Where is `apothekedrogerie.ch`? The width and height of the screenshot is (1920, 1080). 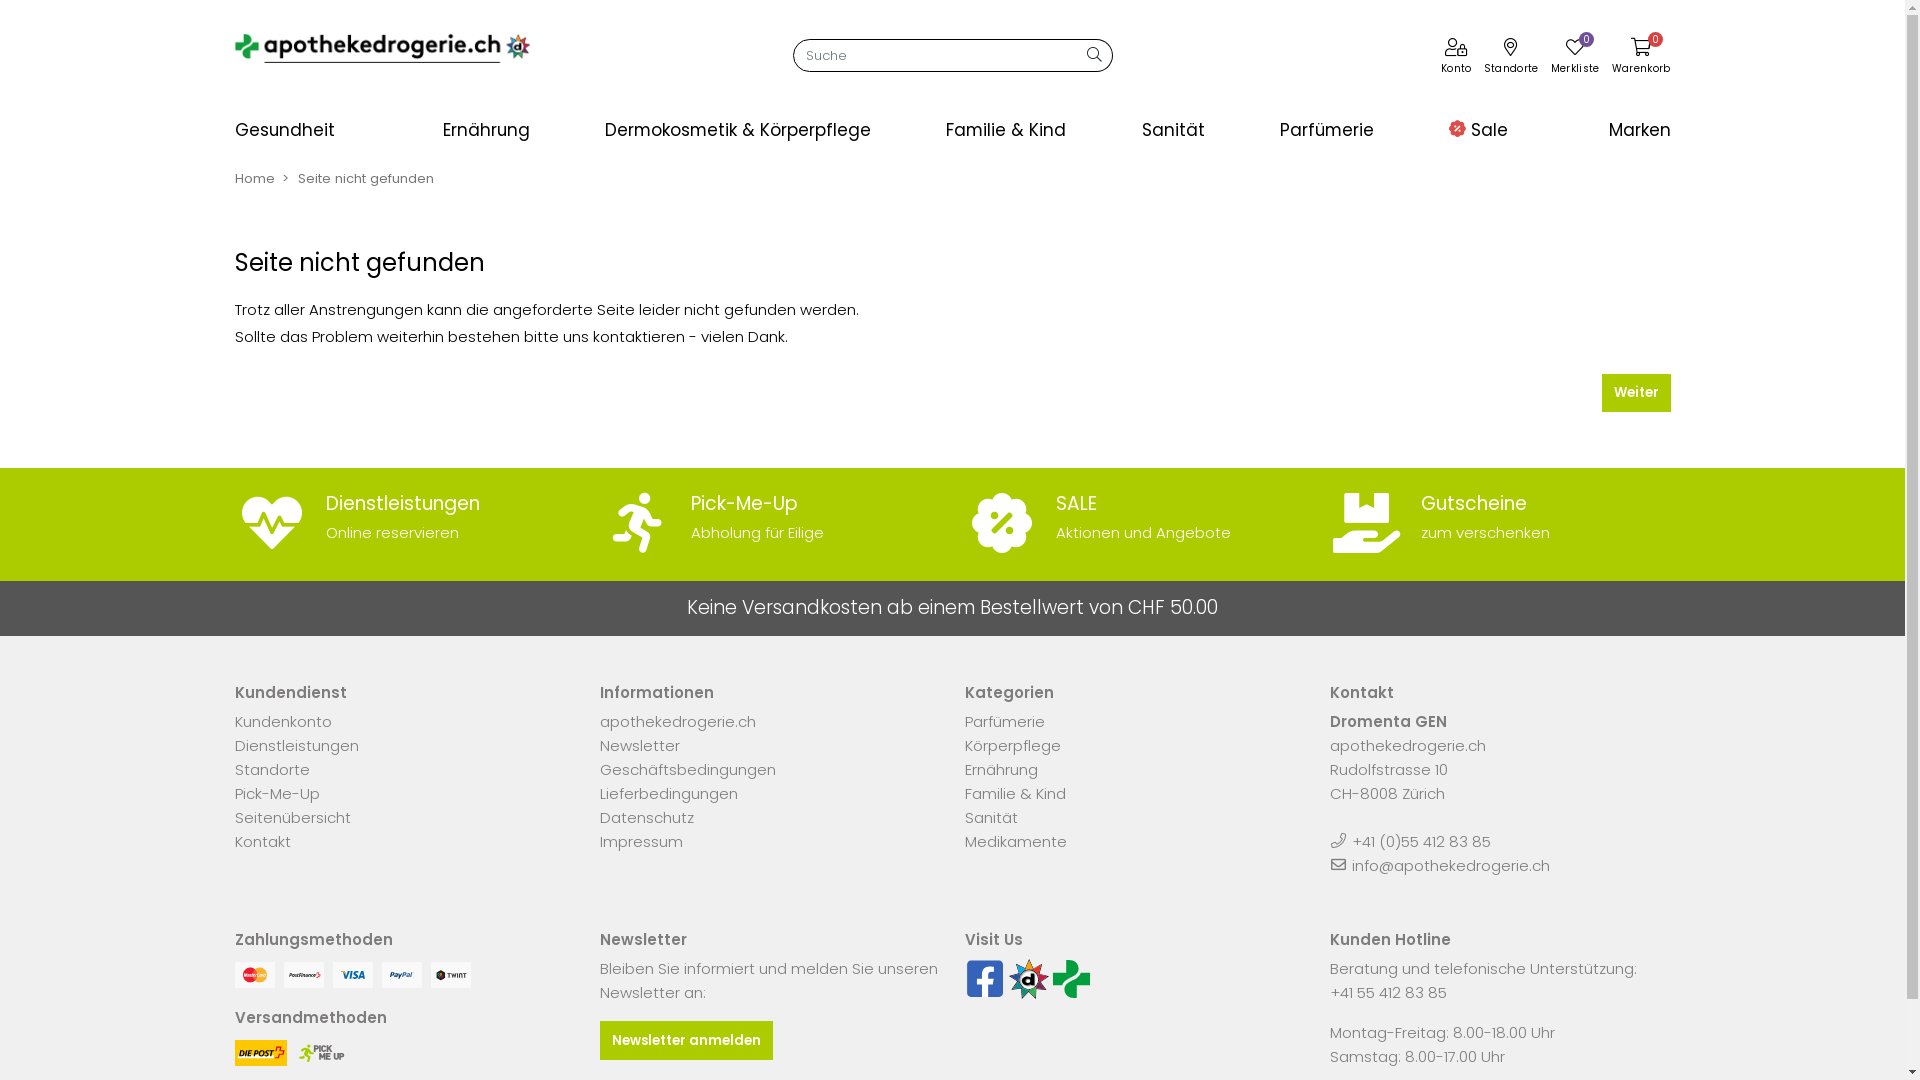
apothekedrogerie.ch is located at coordinates (678, 722).